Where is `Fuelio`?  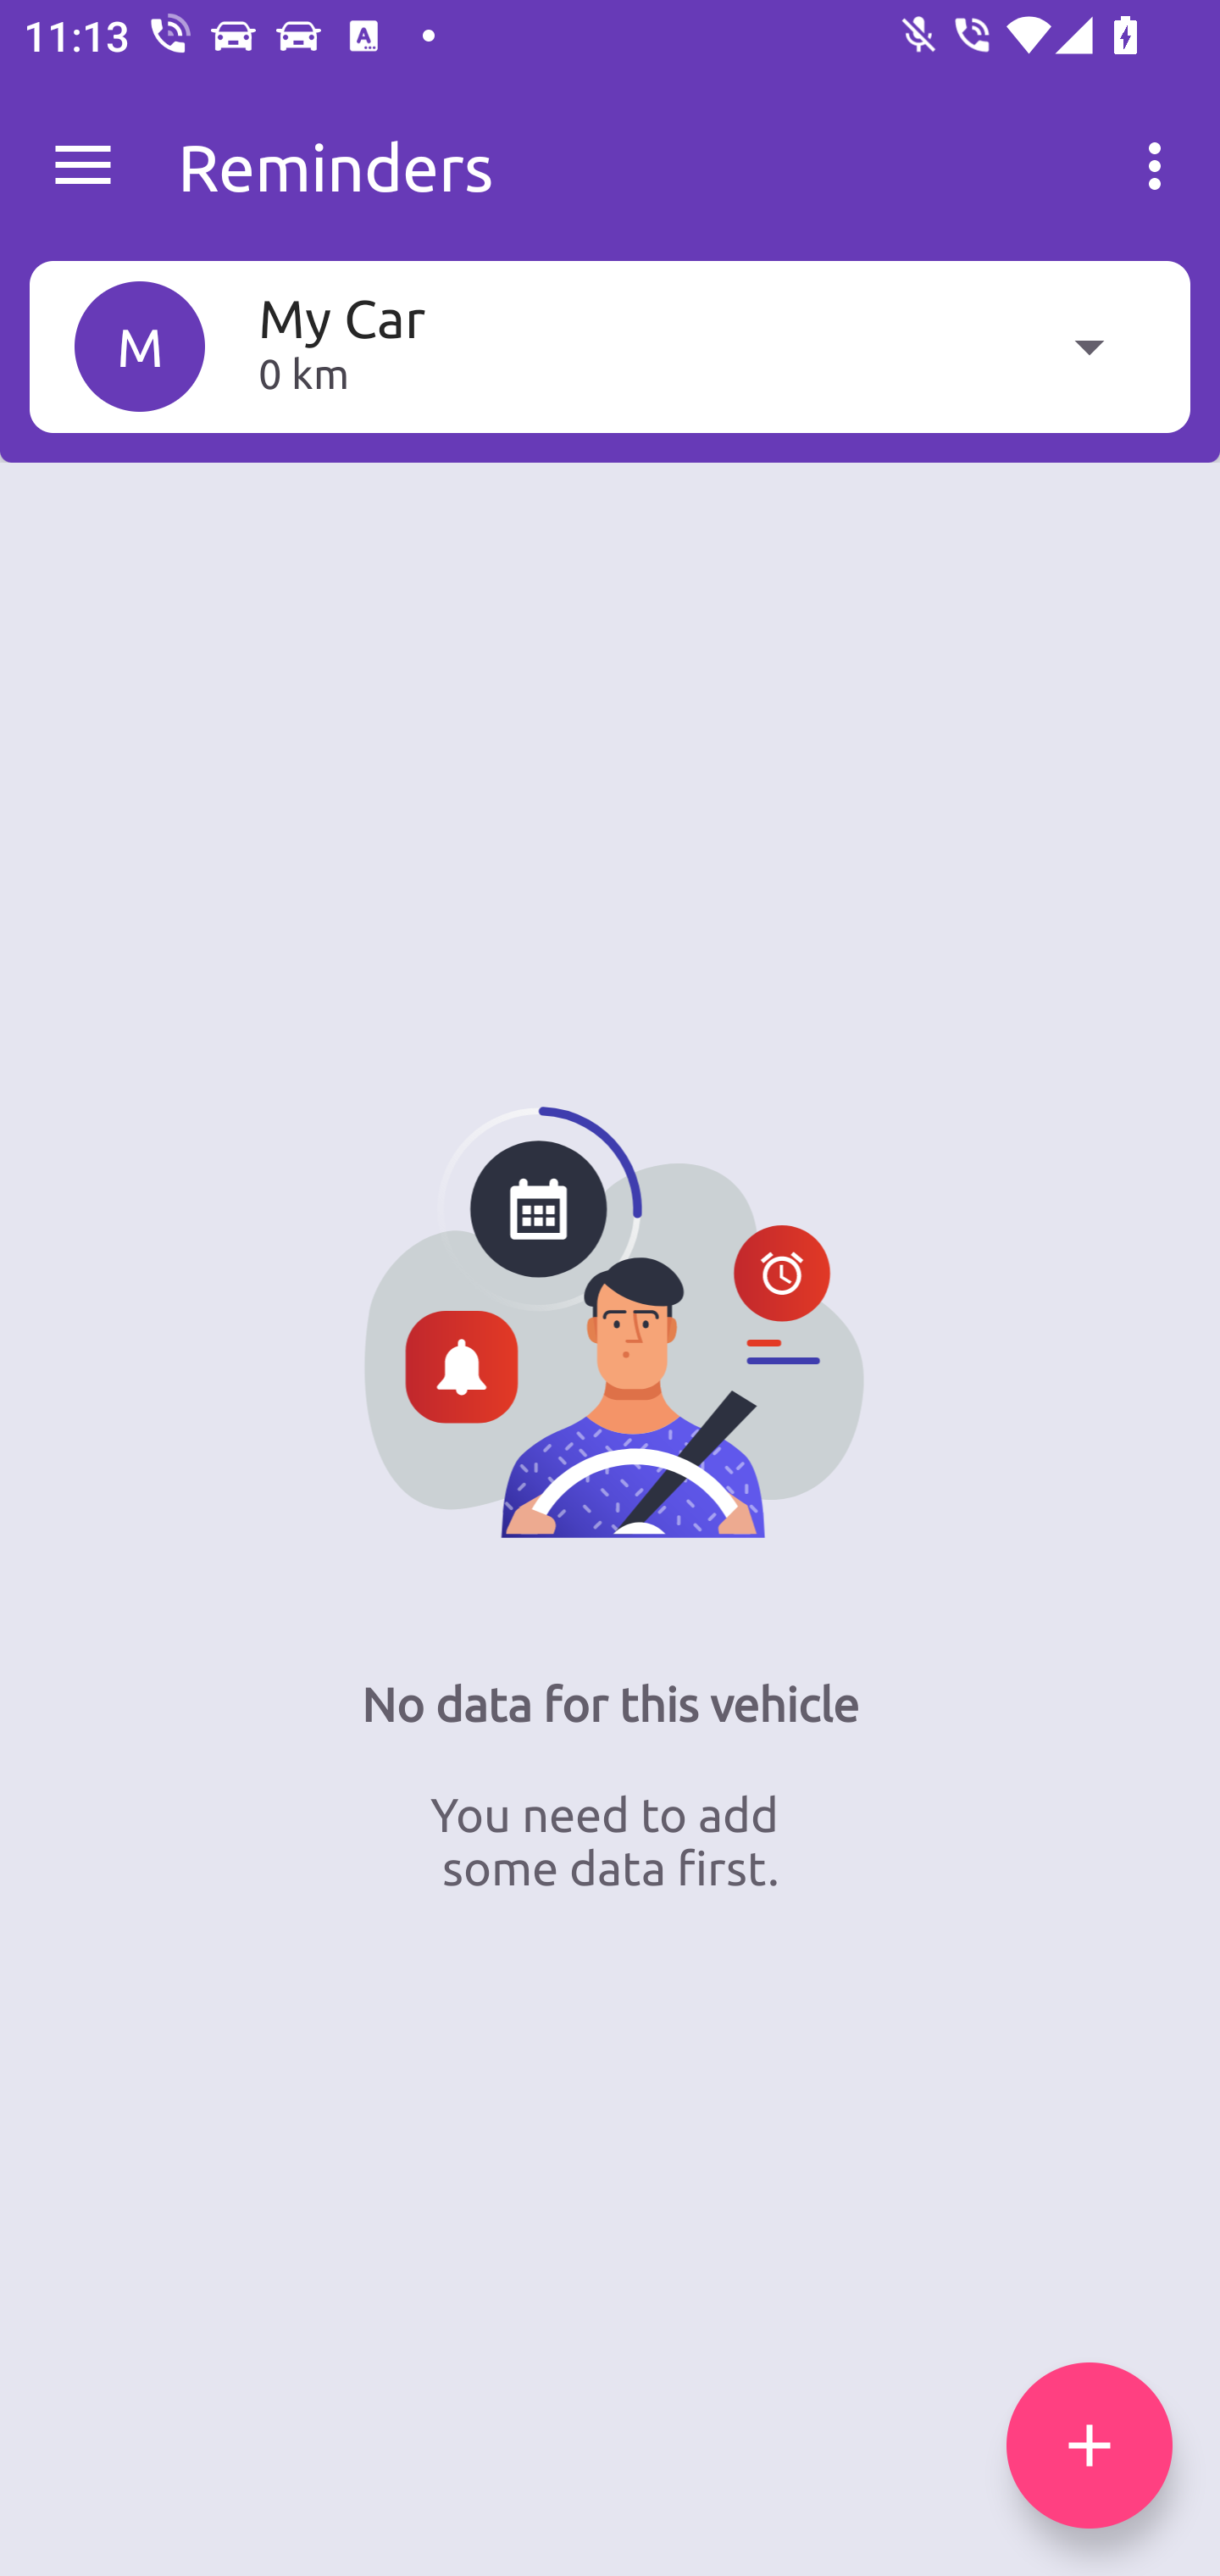 Fuelio is located at coordinates (83, 166).